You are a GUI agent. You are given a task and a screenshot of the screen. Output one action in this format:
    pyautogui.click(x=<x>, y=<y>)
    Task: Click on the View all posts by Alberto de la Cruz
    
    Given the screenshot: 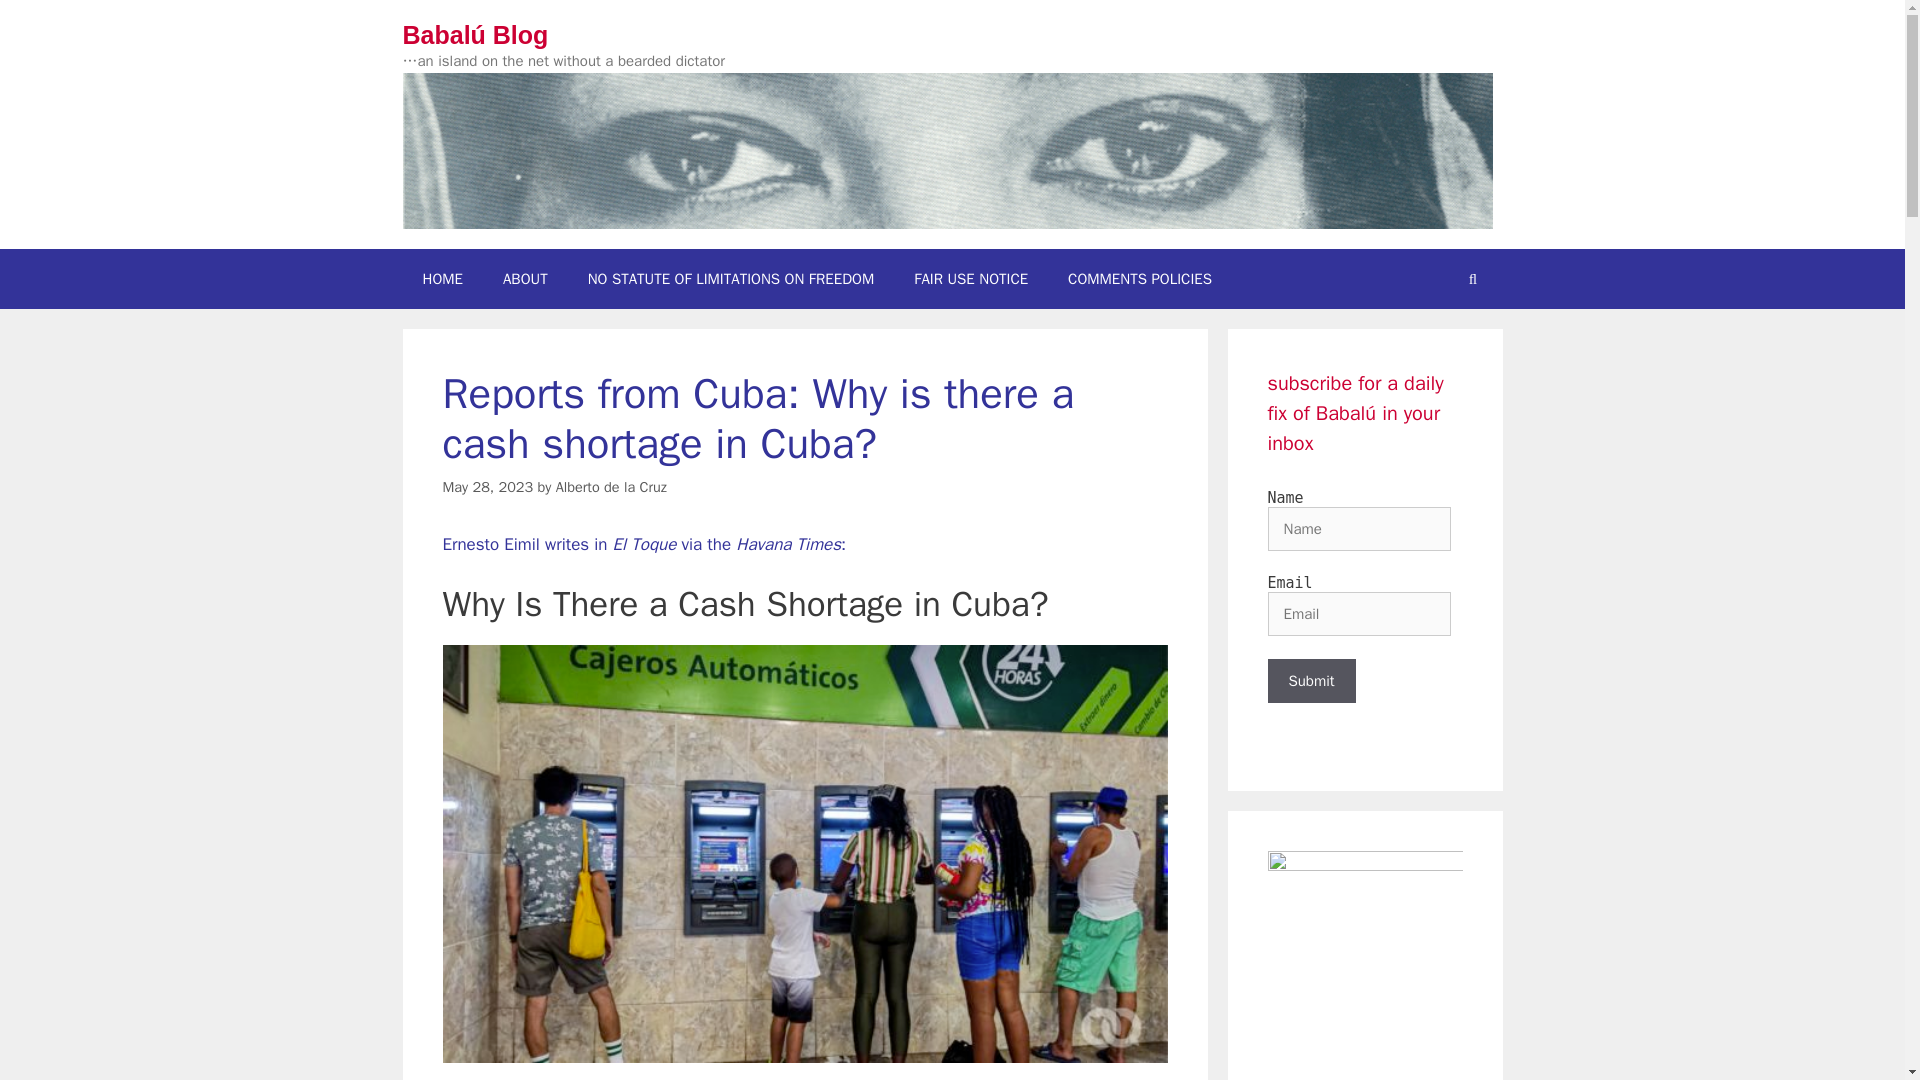 What is the action you would take?
    pyautogui.click(x=611, y=486)
    